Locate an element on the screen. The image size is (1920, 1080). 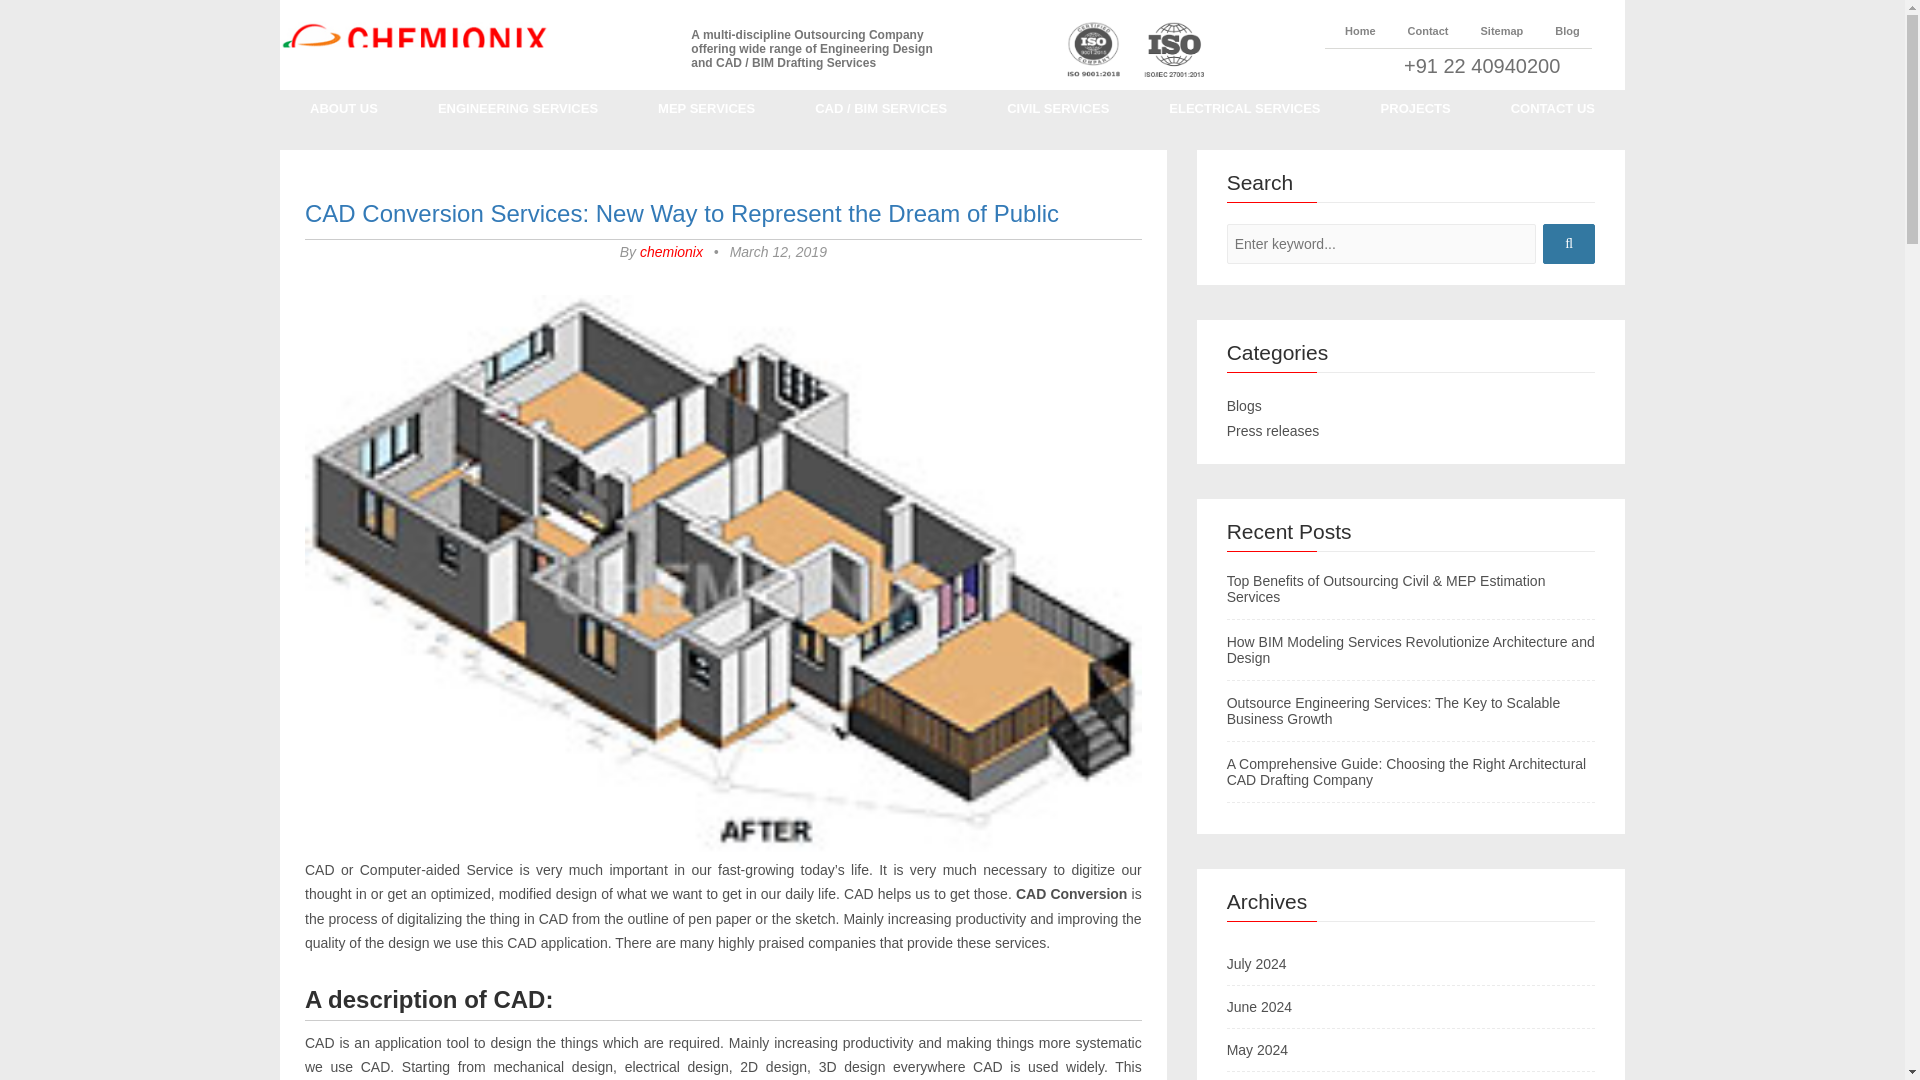
Contact is located at coordinates (1418, 30).